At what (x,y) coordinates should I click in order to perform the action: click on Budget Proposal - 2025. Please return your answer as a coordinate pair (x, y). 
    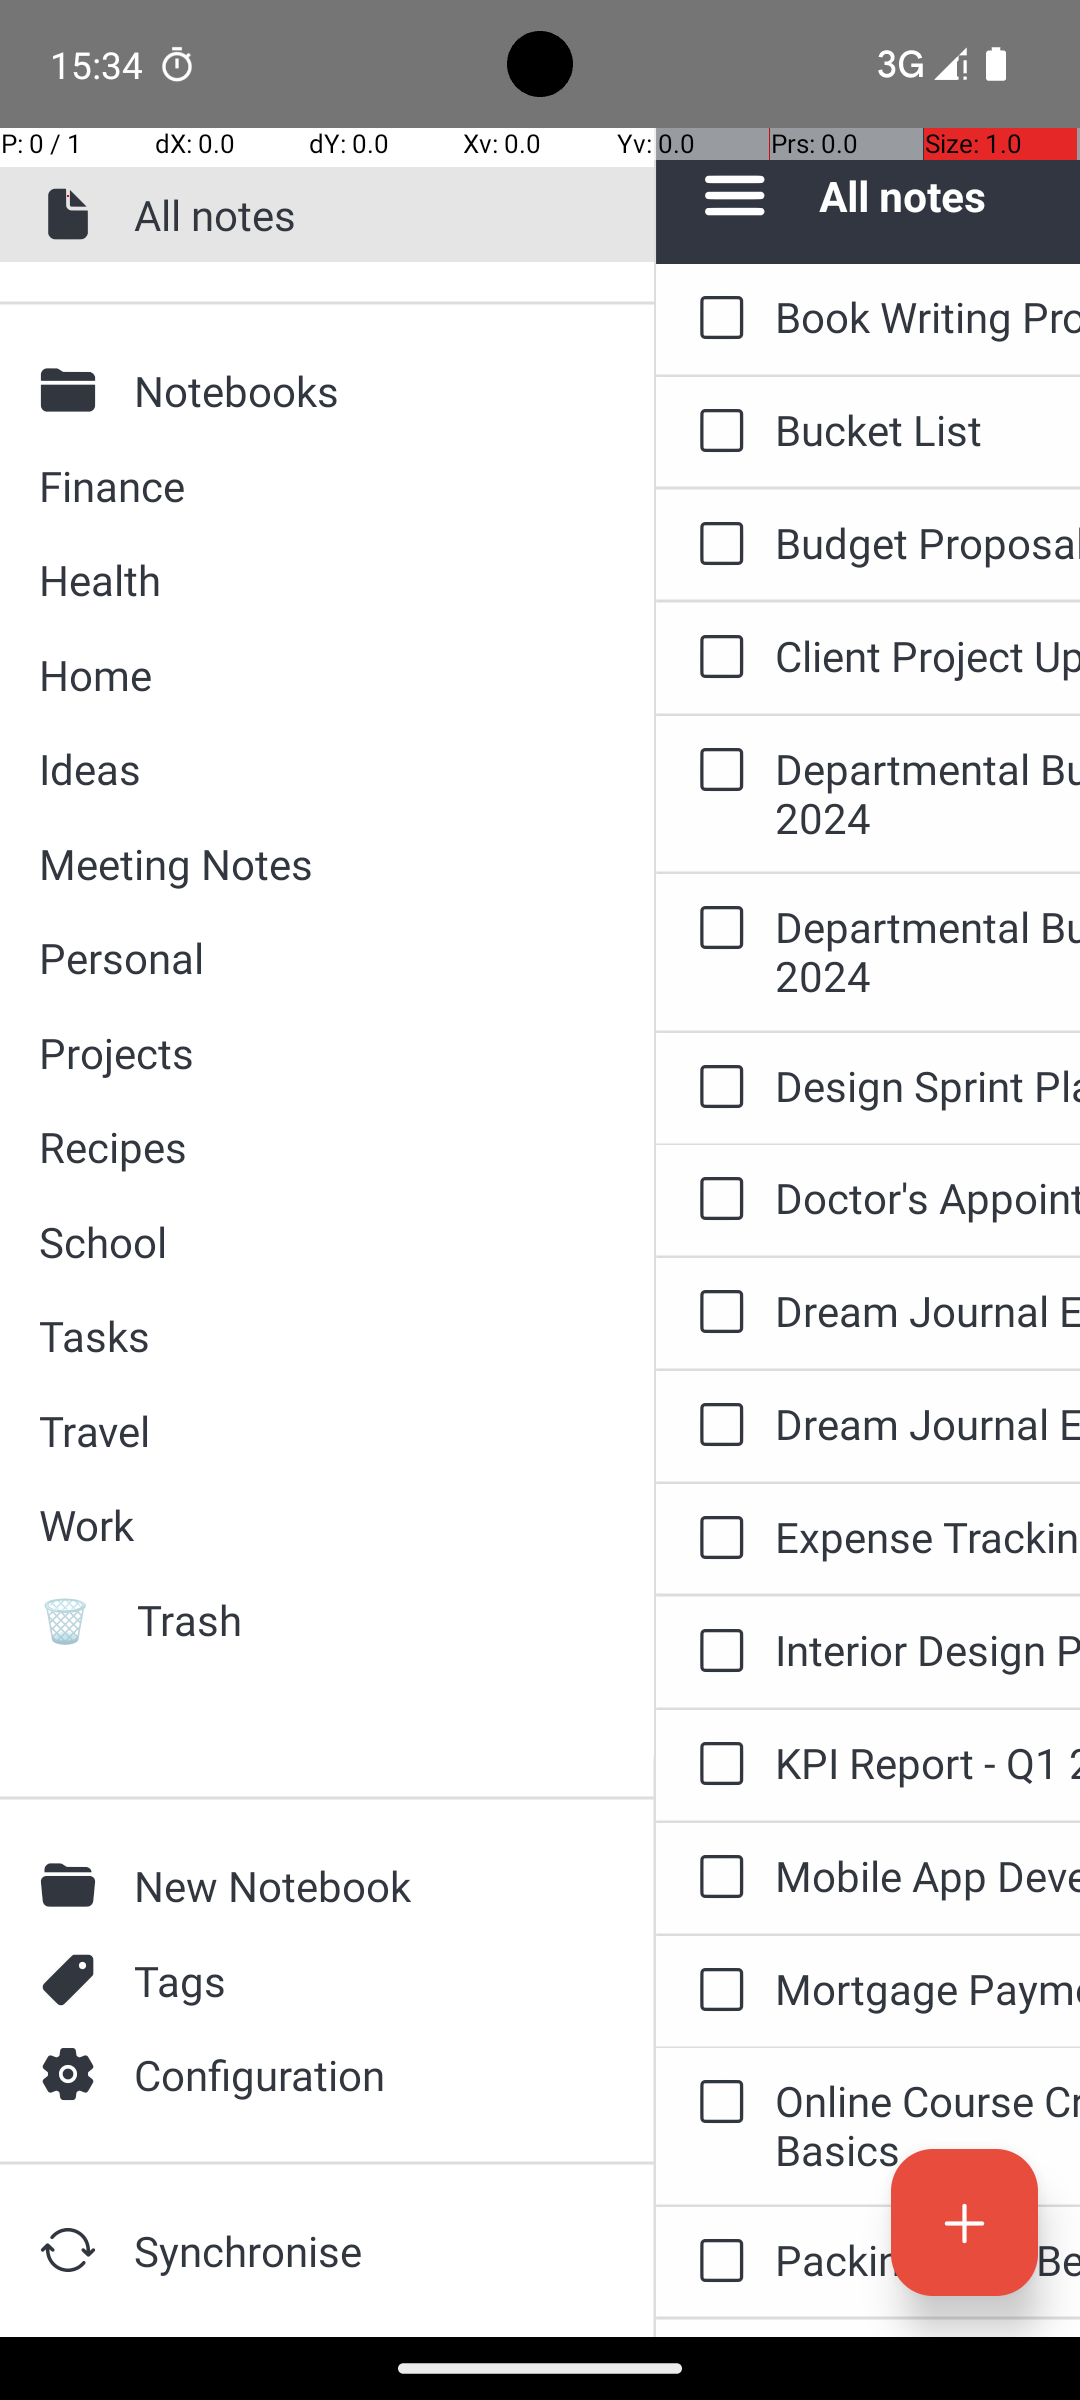
    Looking at the image, I should click on (928, 542).